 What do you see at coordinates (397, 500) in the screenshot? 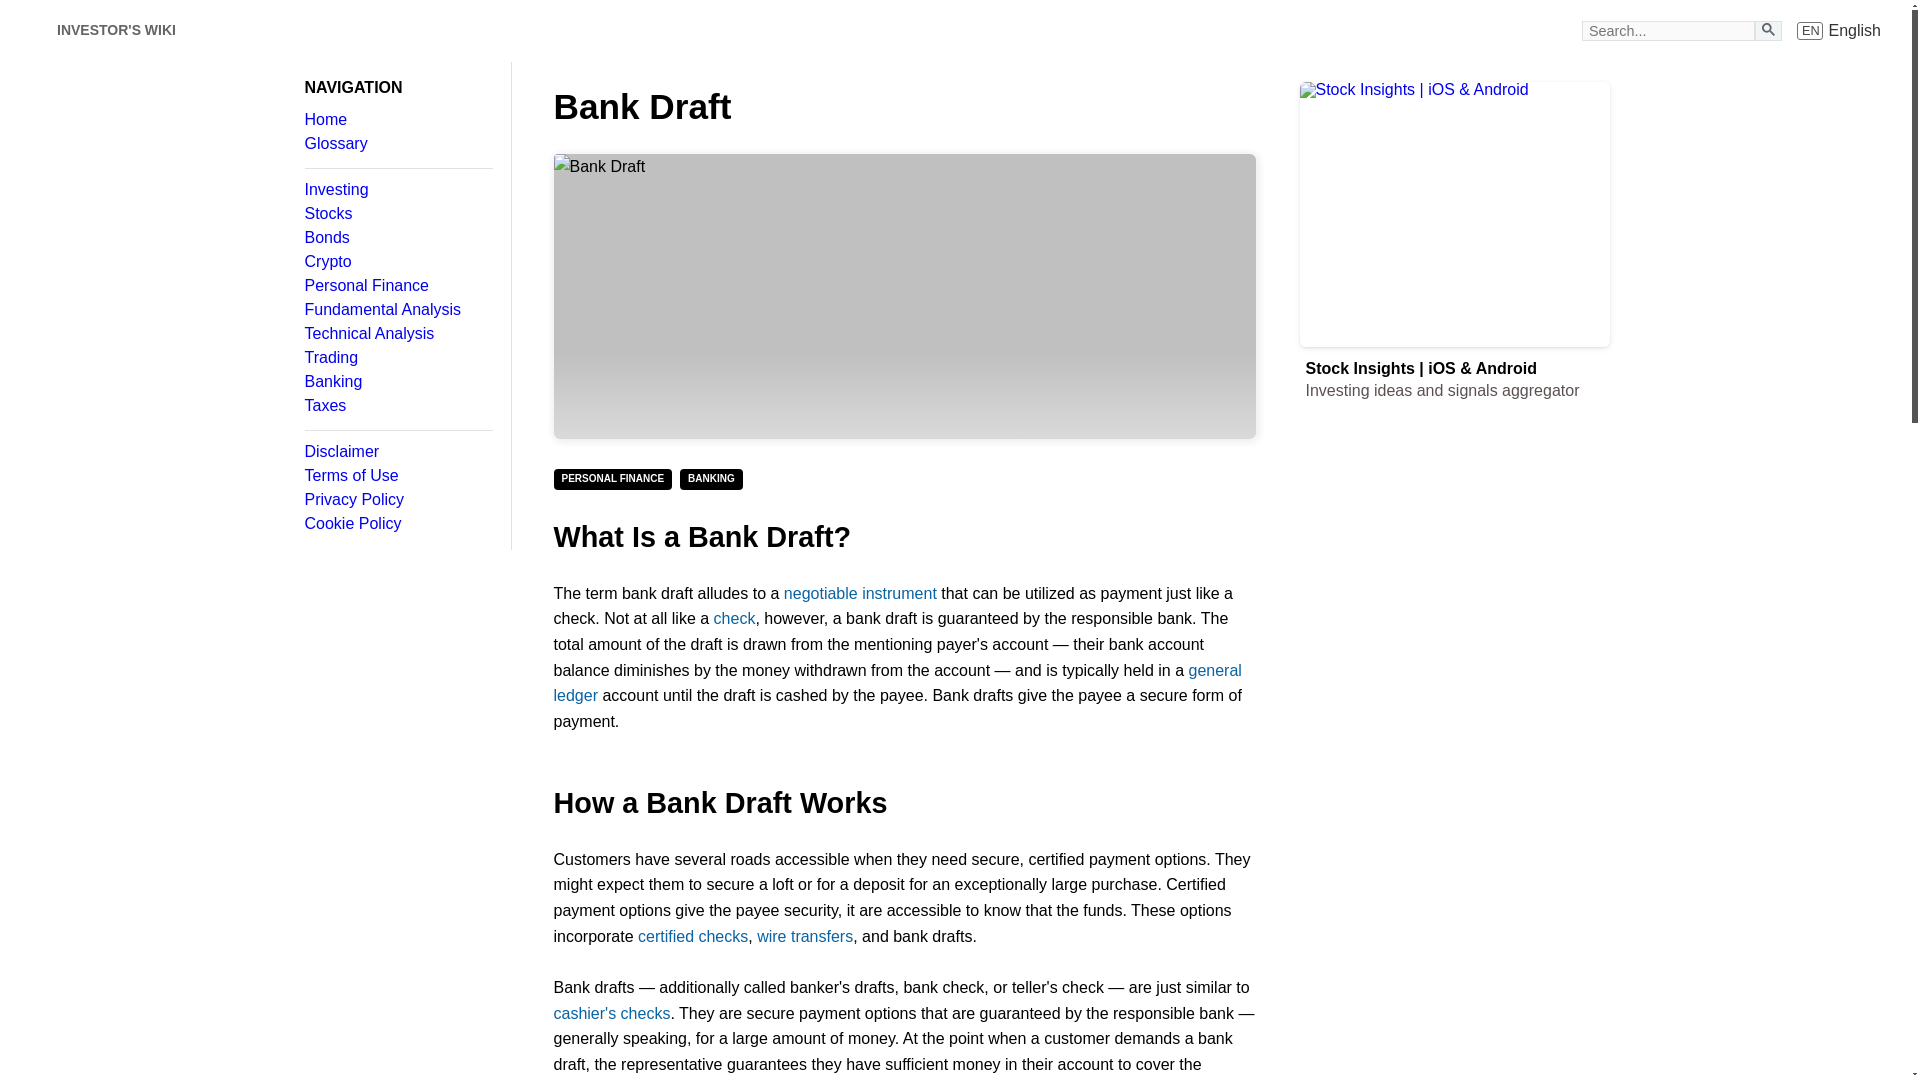
I see `Search` at bounding box center [397, 500].